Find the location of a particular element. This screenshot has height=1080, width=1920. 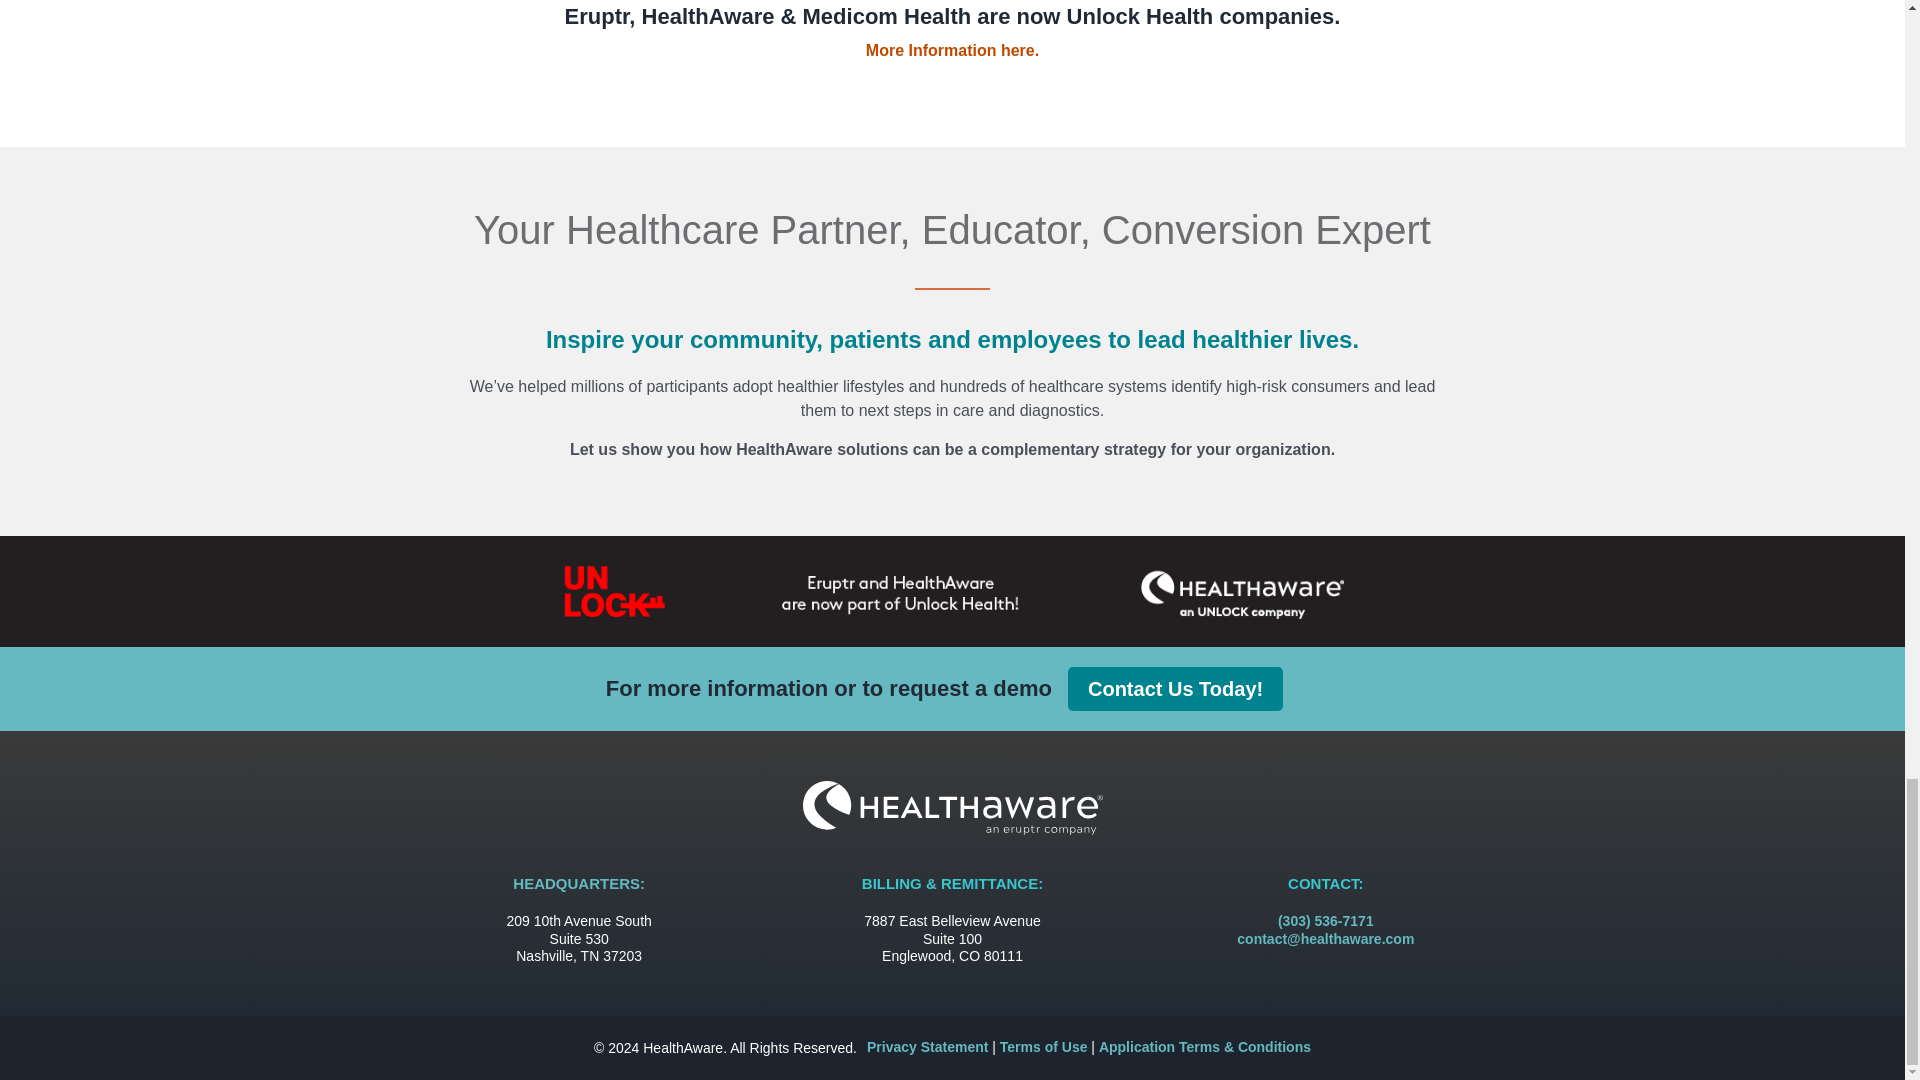

Privacy Statement is located at coordinates (928, 1046).